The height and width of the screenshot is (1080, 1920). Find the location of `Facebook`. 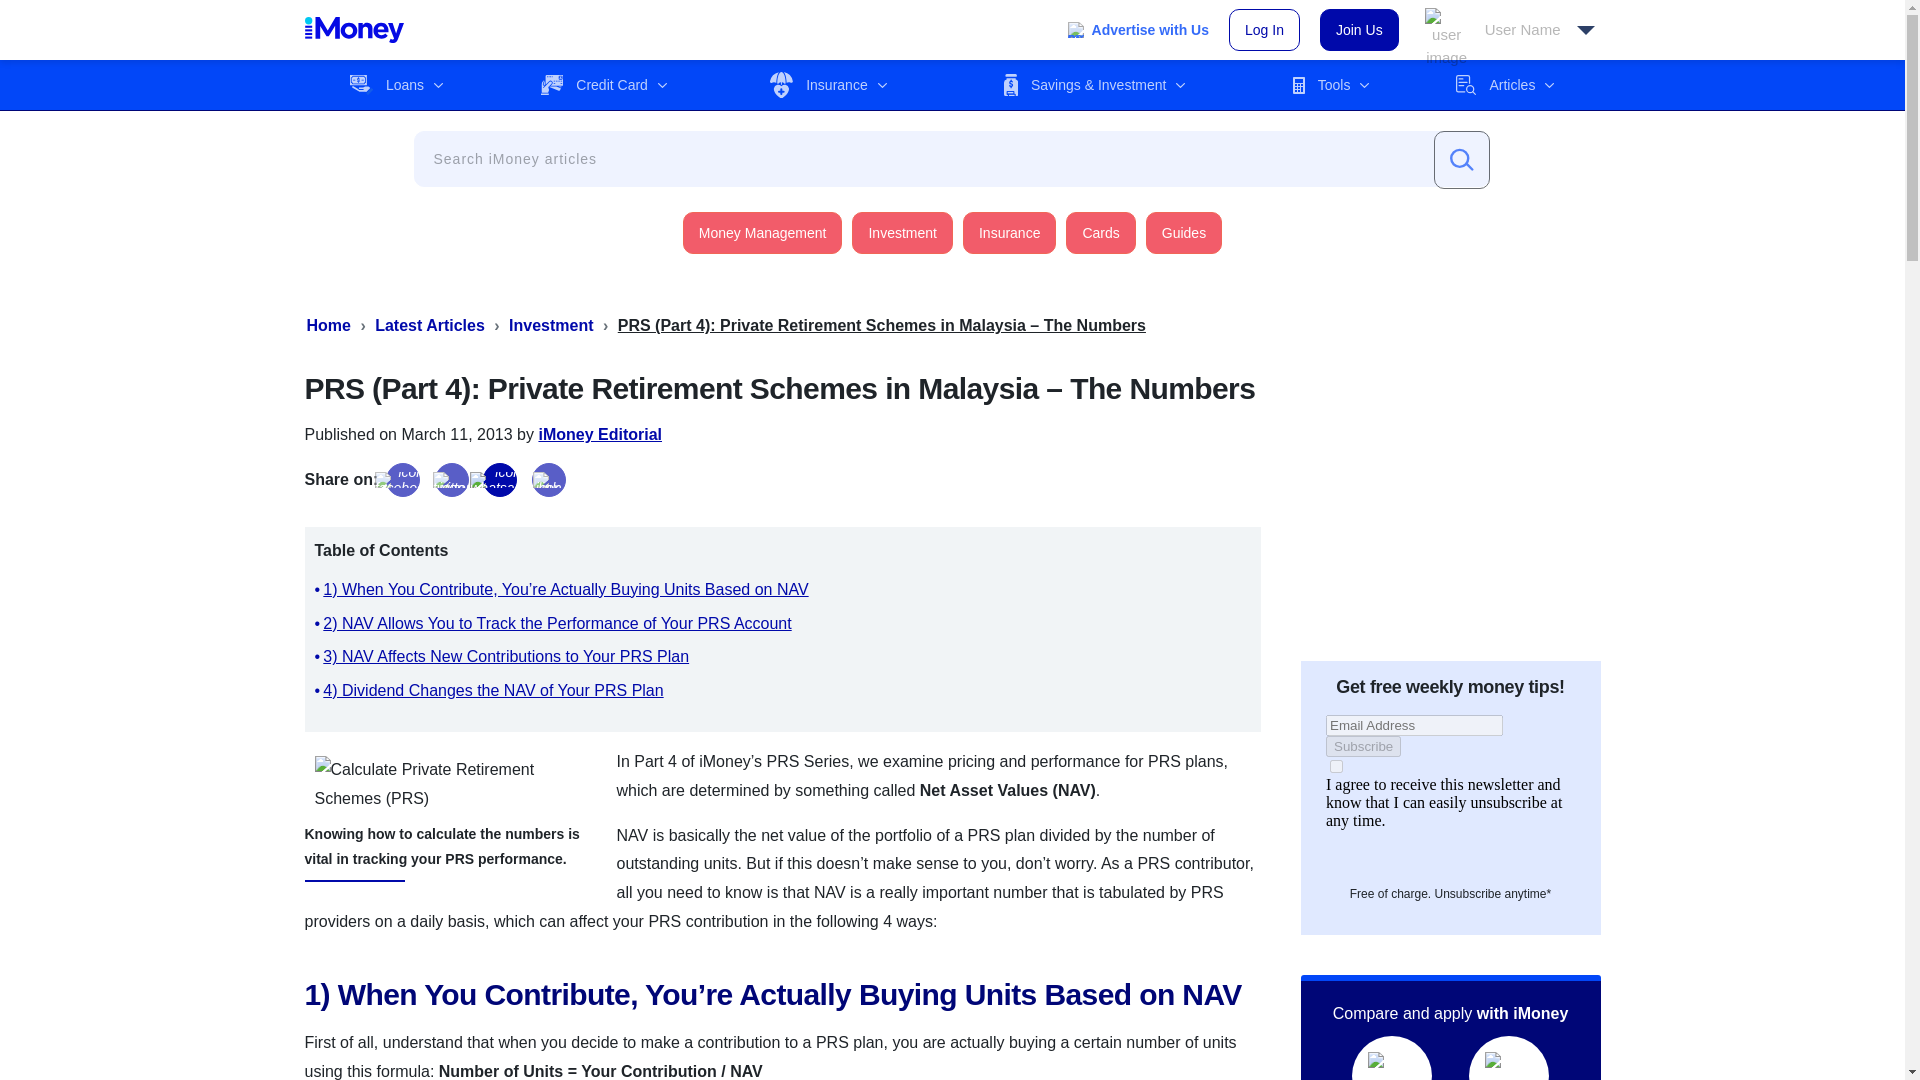

Facebook is located at coordinates (402, 480).